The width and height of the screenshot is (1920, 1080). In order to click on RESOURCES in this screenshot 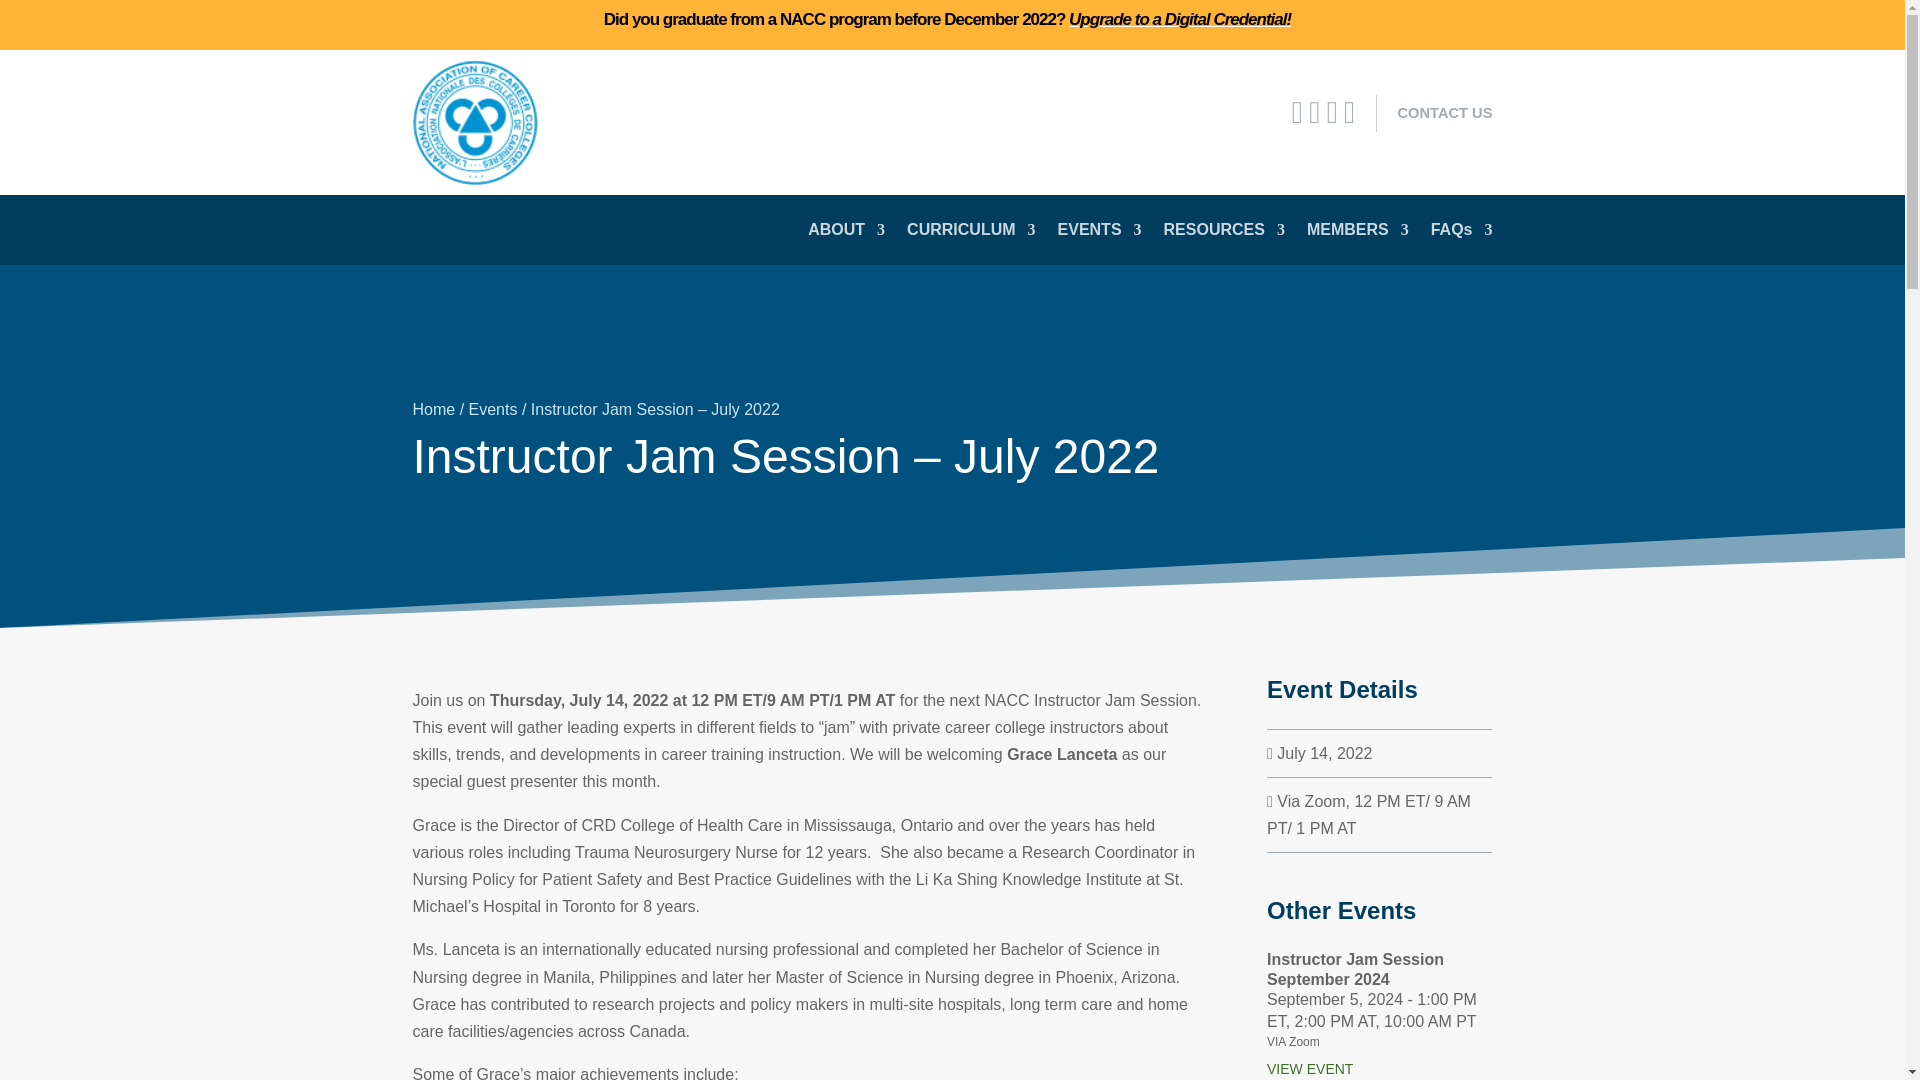, I will do `click(1224, 234)`.